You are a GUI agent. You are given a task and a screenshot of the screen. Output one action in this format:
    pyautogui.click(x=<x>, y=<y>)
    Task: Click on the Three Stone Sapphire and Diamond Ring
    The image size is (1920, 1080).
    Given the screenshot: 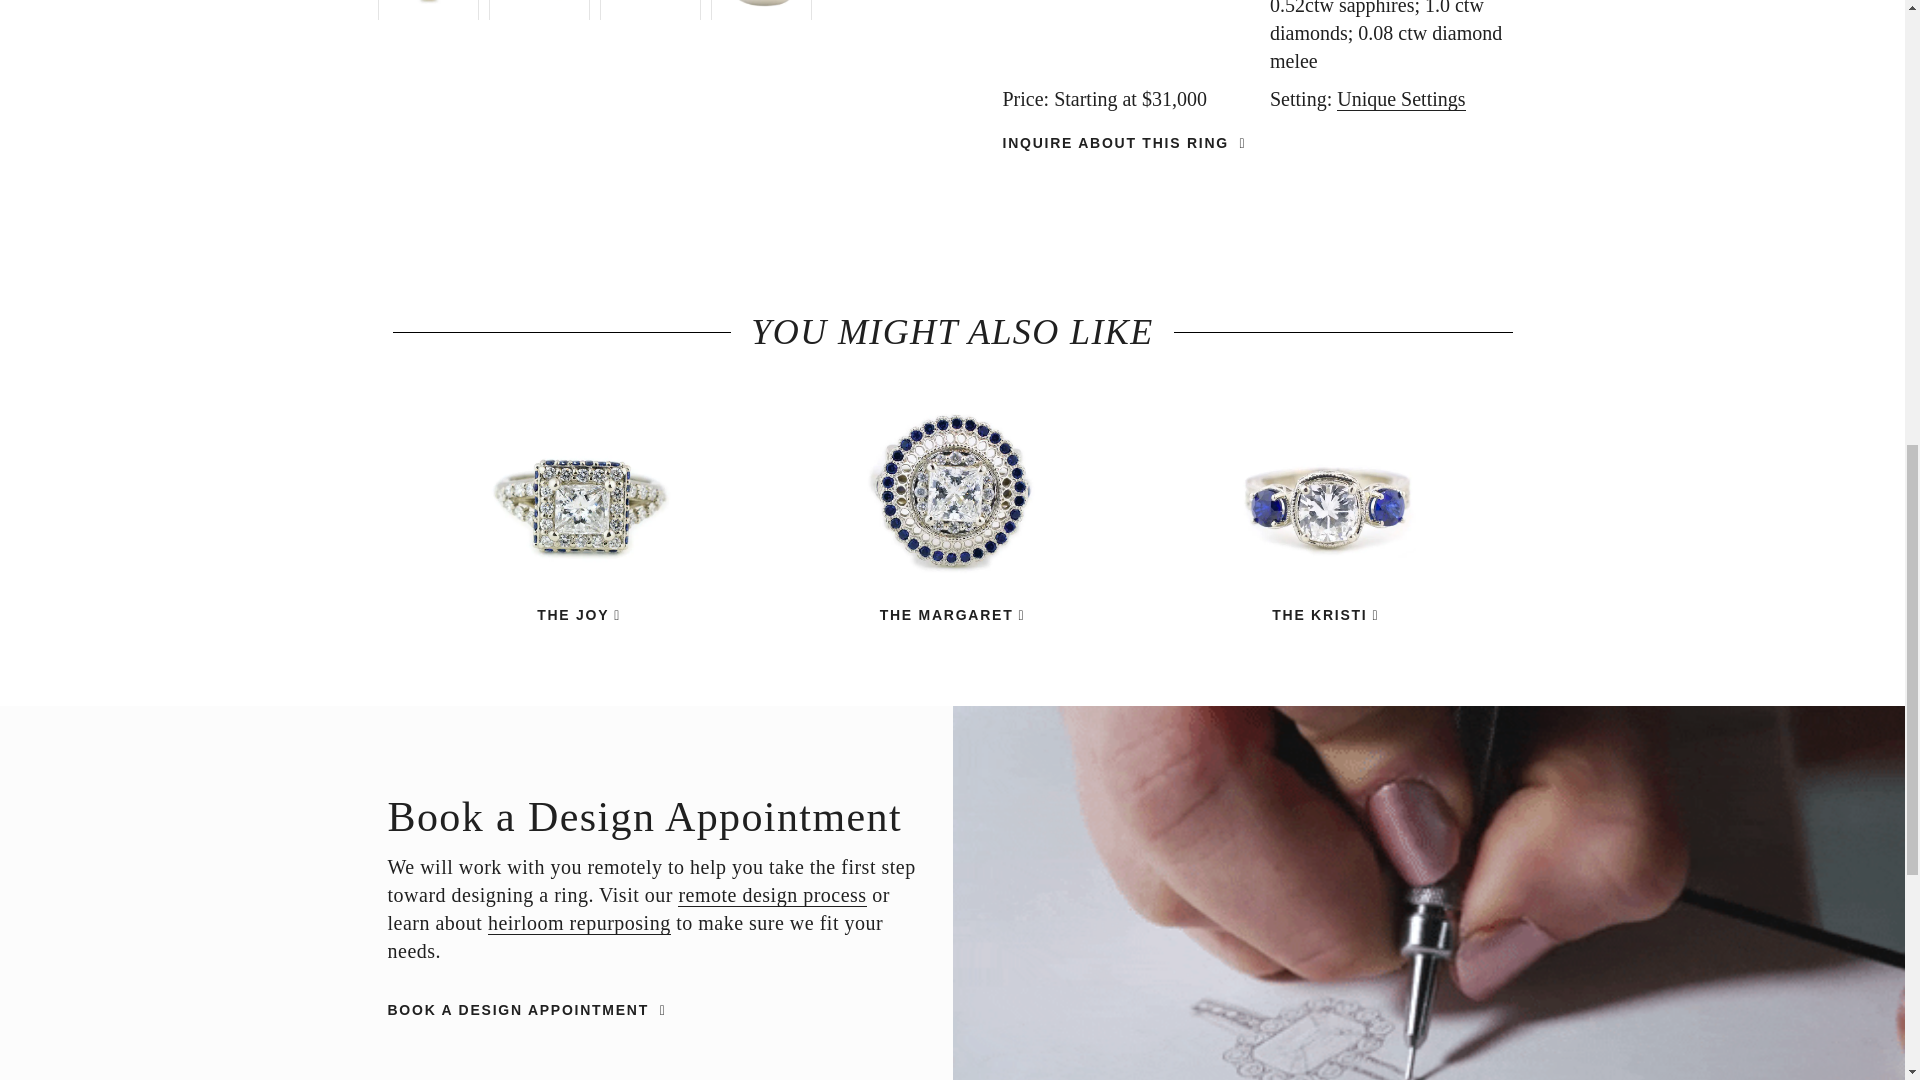 What is the action you would take?
    pyautogui.click(x=1324, y=615)
    